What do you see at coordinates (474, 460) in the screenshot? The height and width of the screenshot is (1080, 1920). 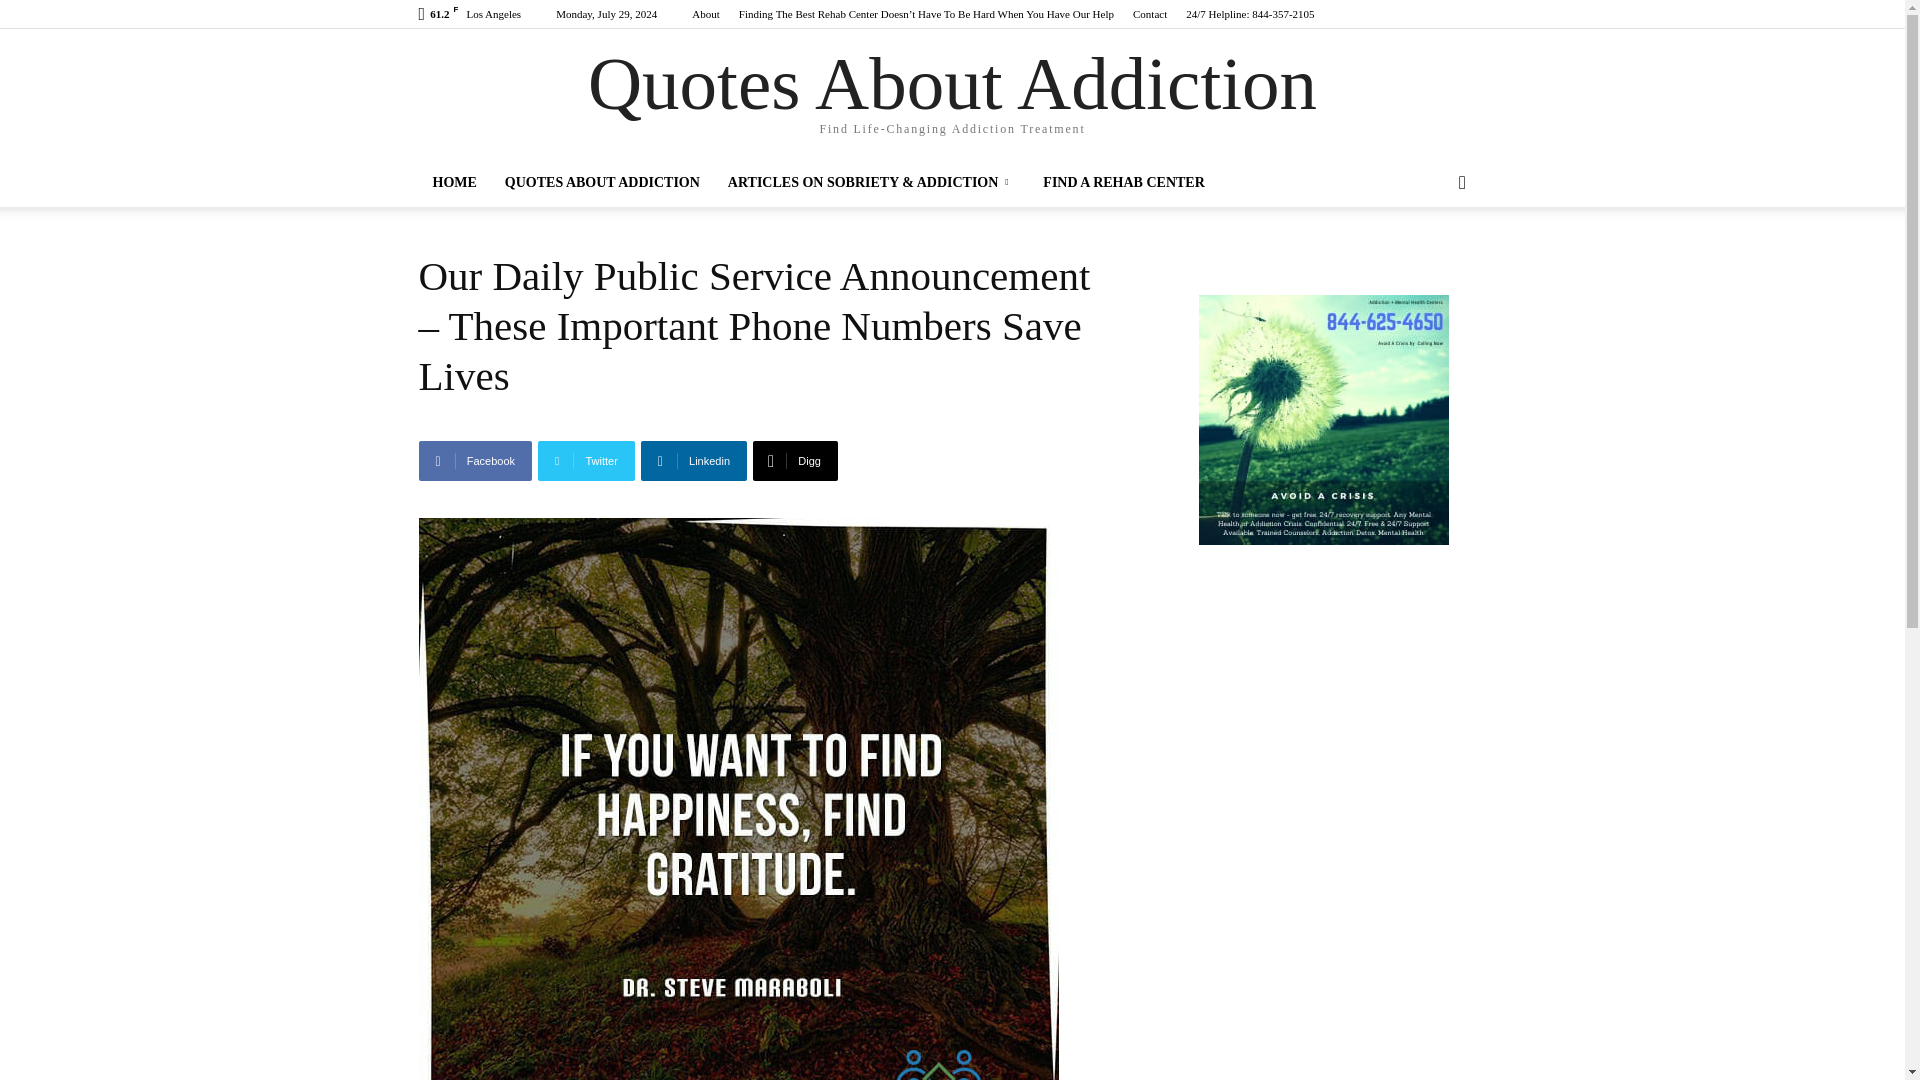 I see `Facebook` at bounding box center [474, 460].